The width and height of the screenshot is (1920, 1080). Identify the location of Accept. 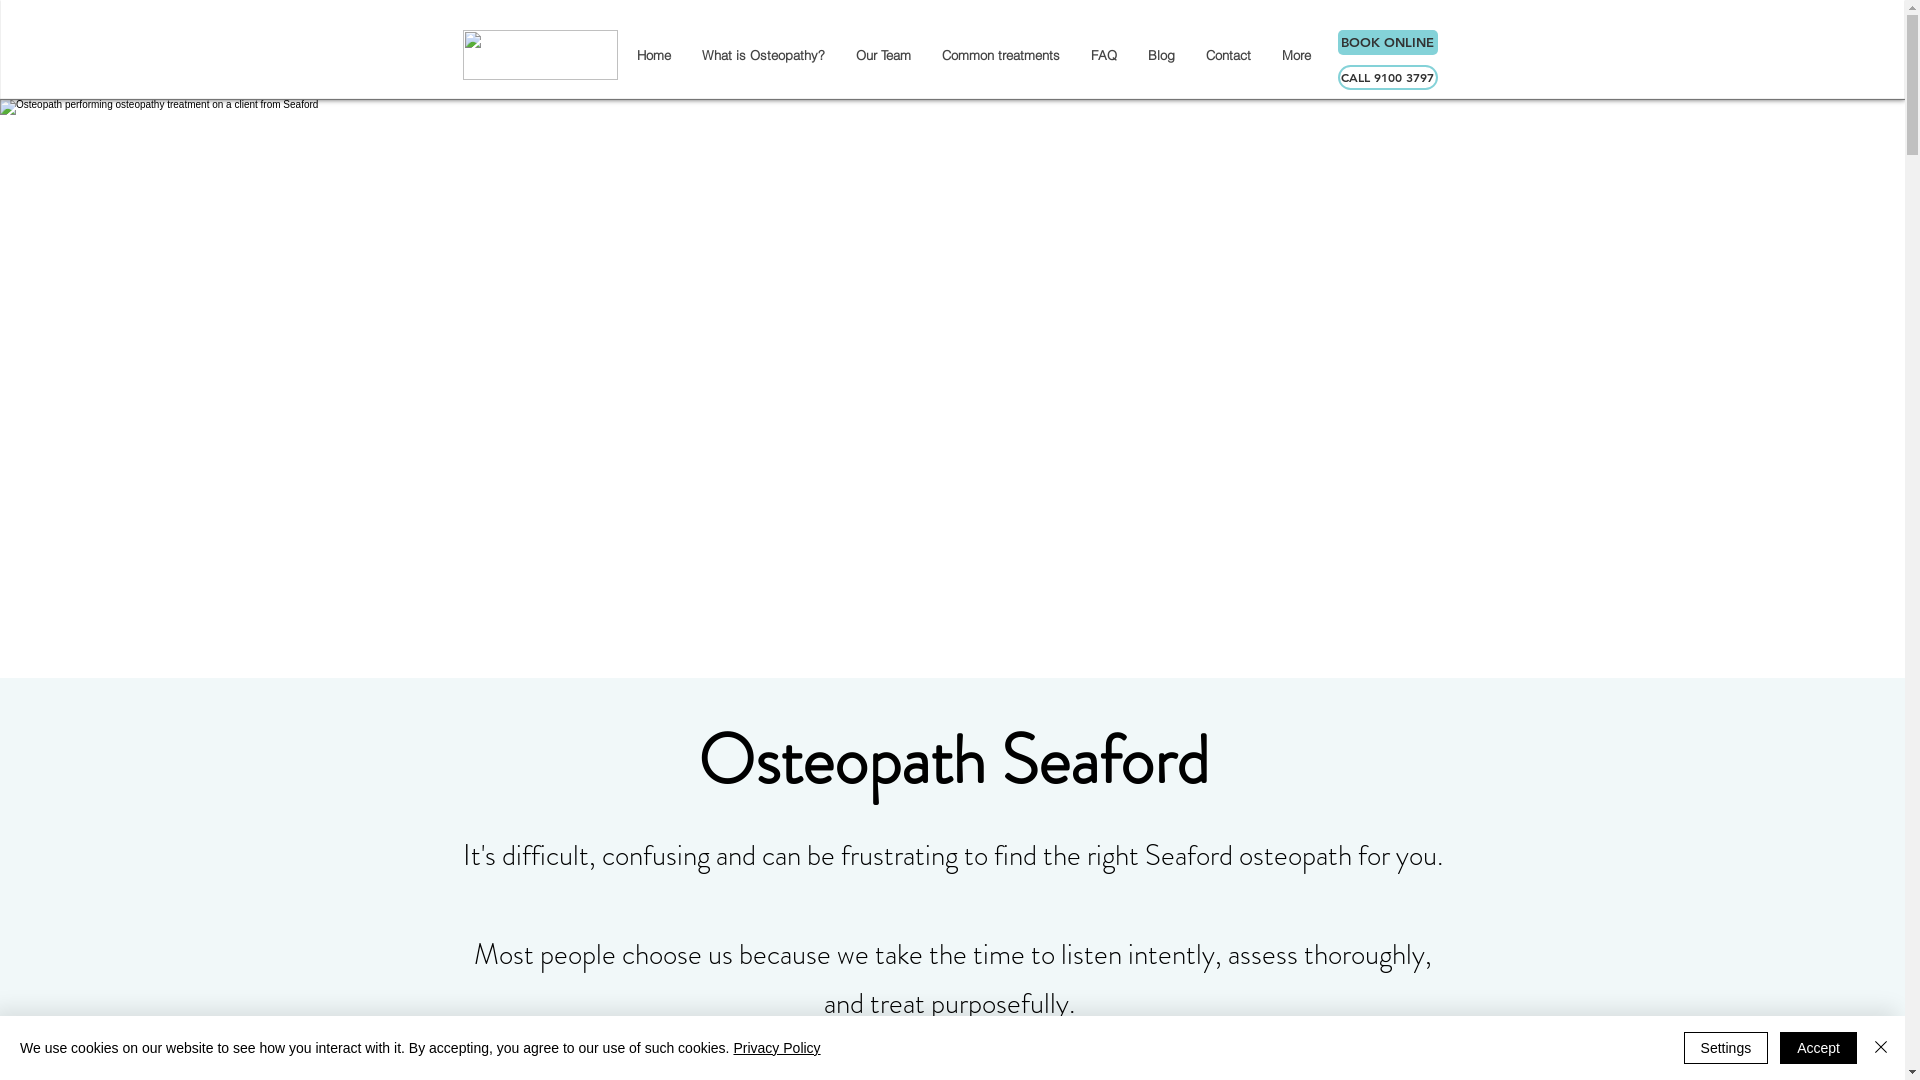
(1818, 1048).